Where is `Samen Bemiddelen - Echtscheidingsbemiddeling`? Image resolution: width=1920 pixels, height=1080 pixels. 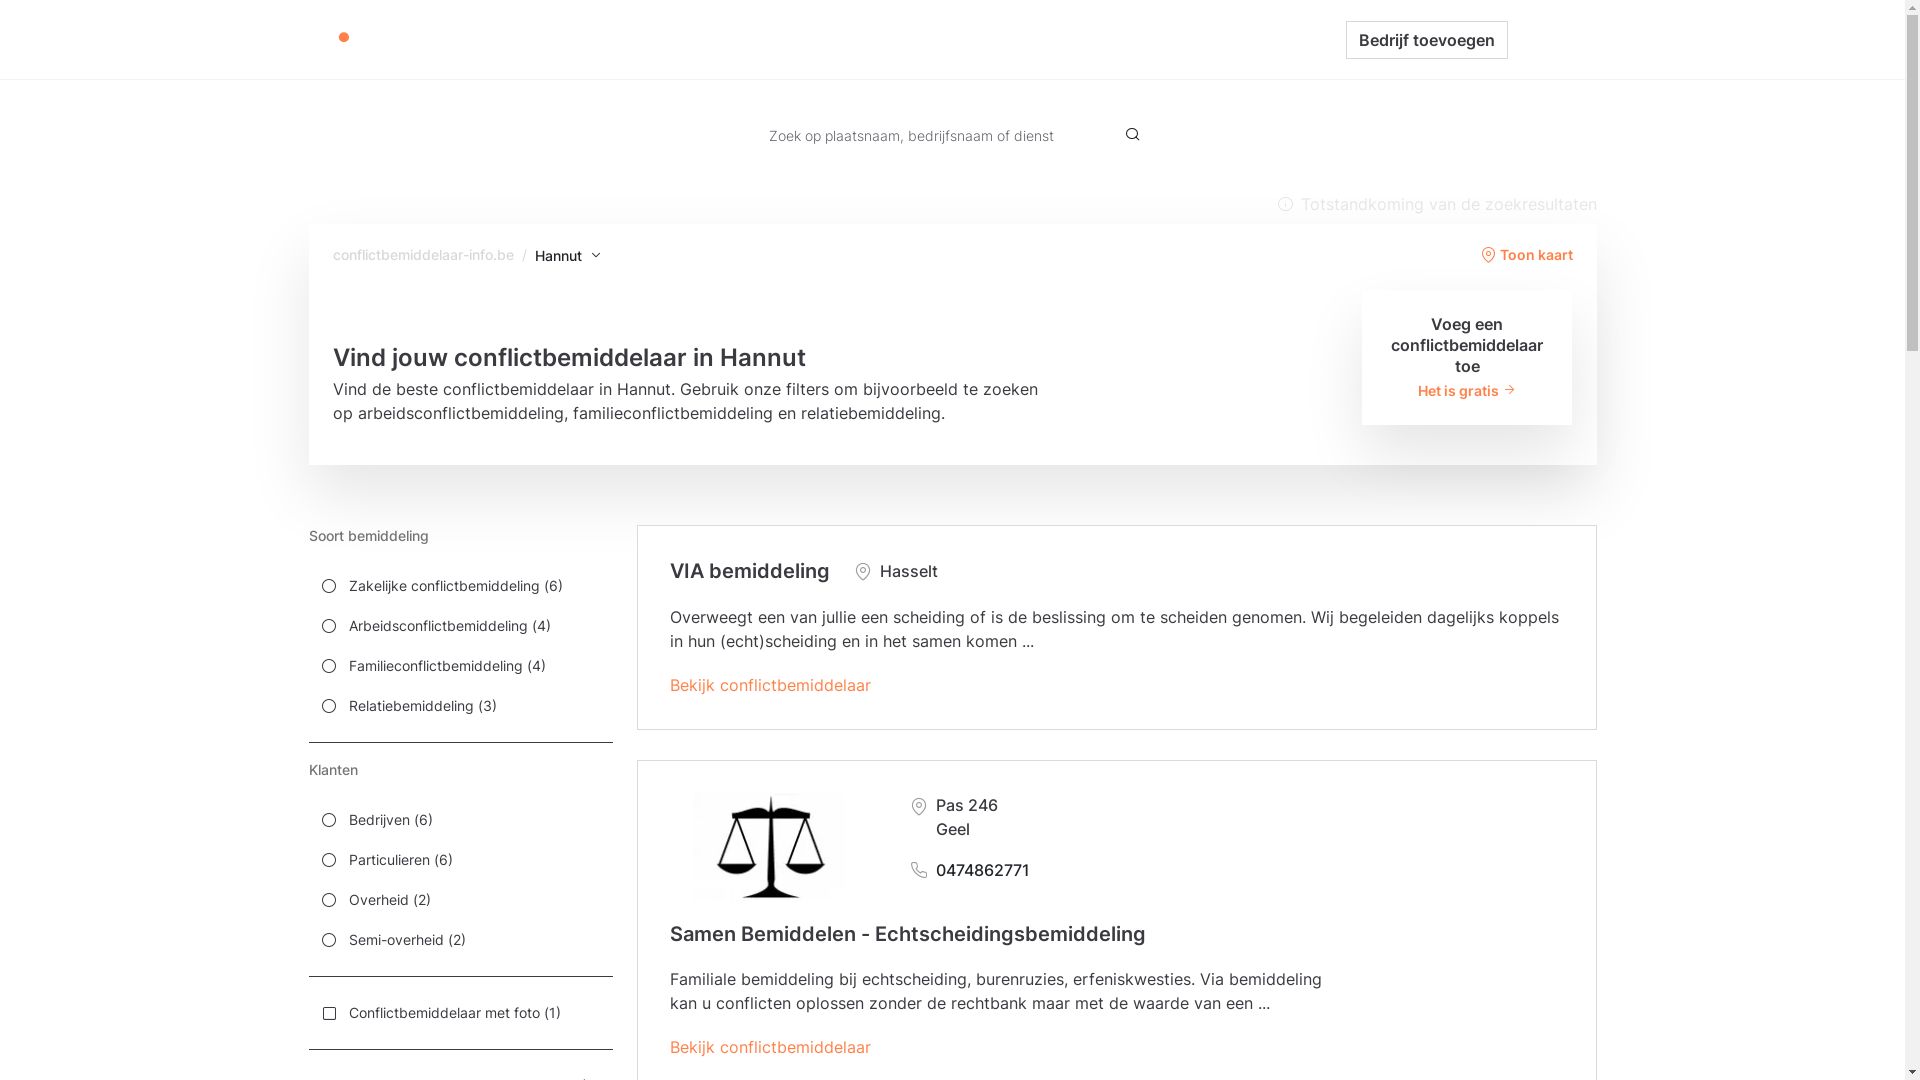
Samen Bemiddelen - Echtscheidingsbemiddeling is located at coordinates (908, 934).